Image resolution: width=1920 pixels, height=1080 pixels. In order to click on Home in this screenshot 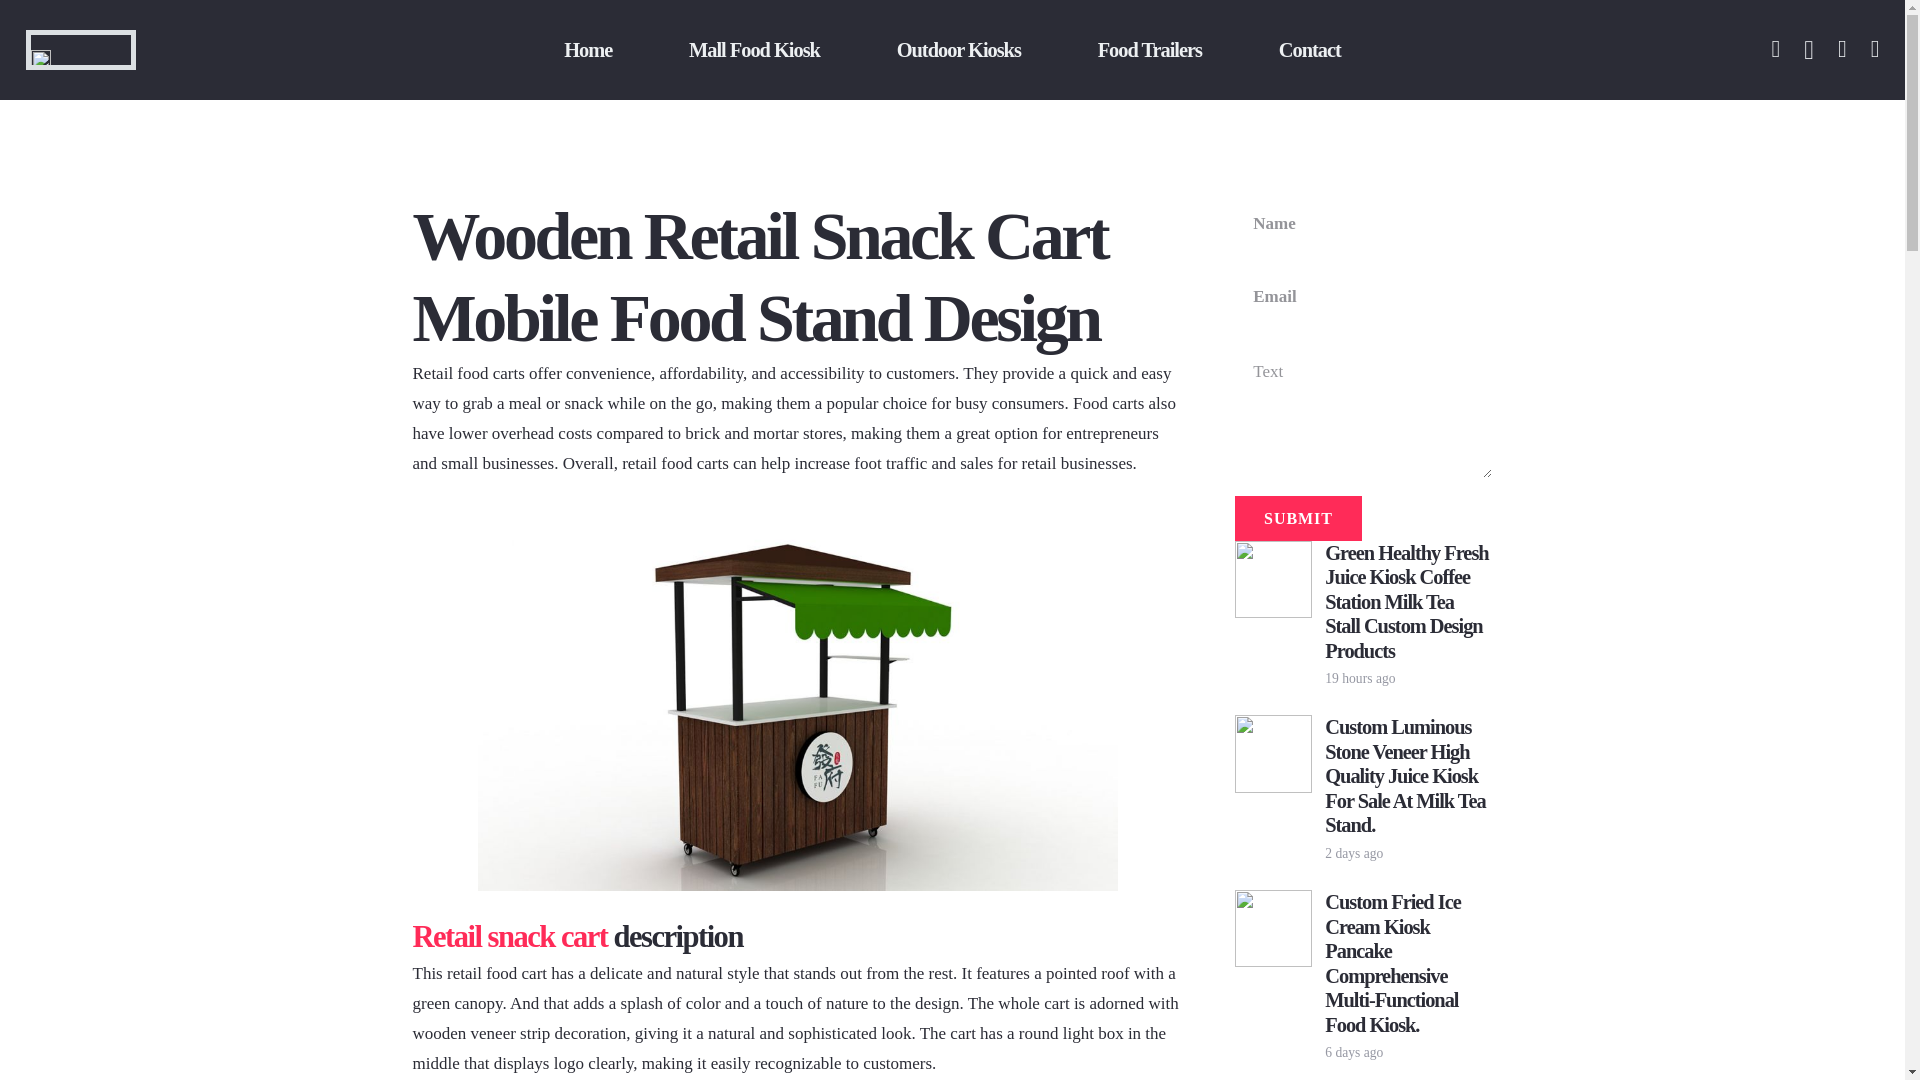, I will do `click(588, 50)`.